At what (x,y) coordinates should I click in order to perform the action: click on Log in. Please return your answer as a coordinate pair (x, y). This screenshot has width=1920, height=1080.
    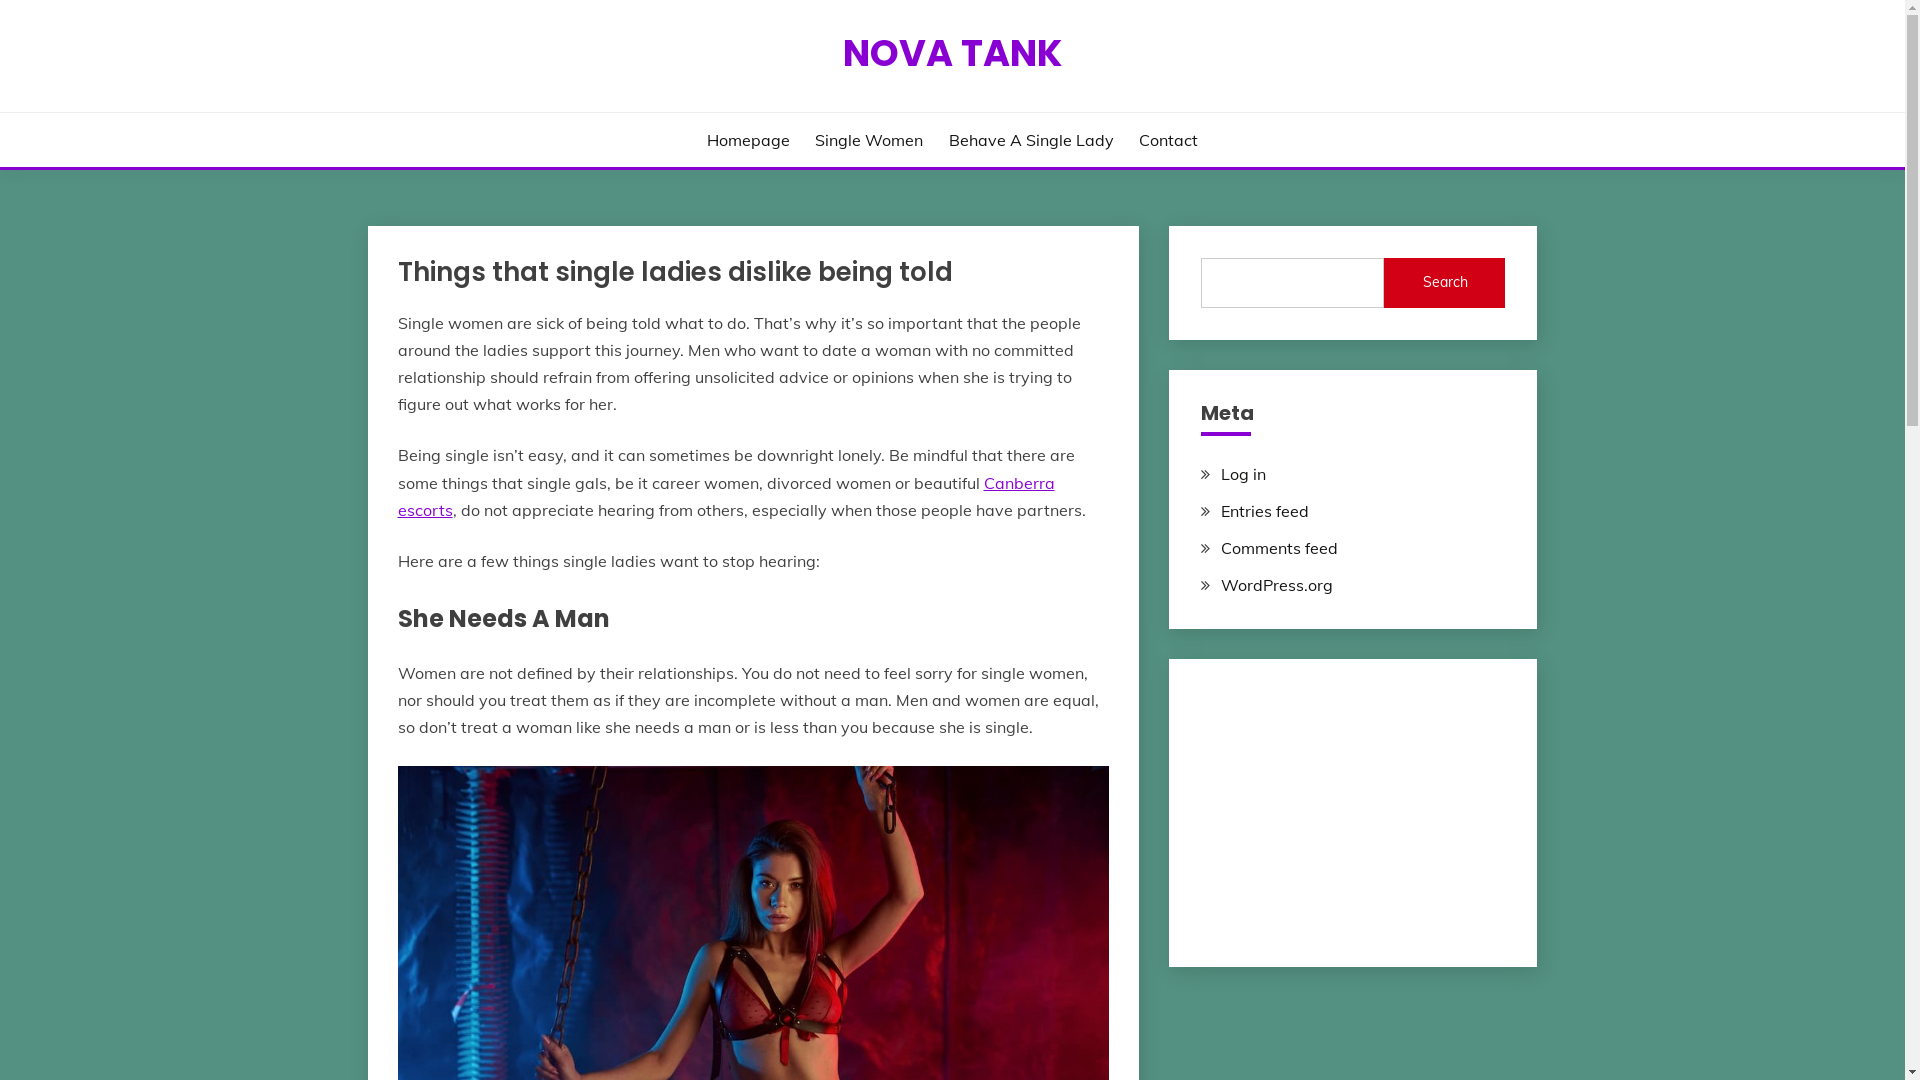
    Looking at the image, I should click on (1244, 474).